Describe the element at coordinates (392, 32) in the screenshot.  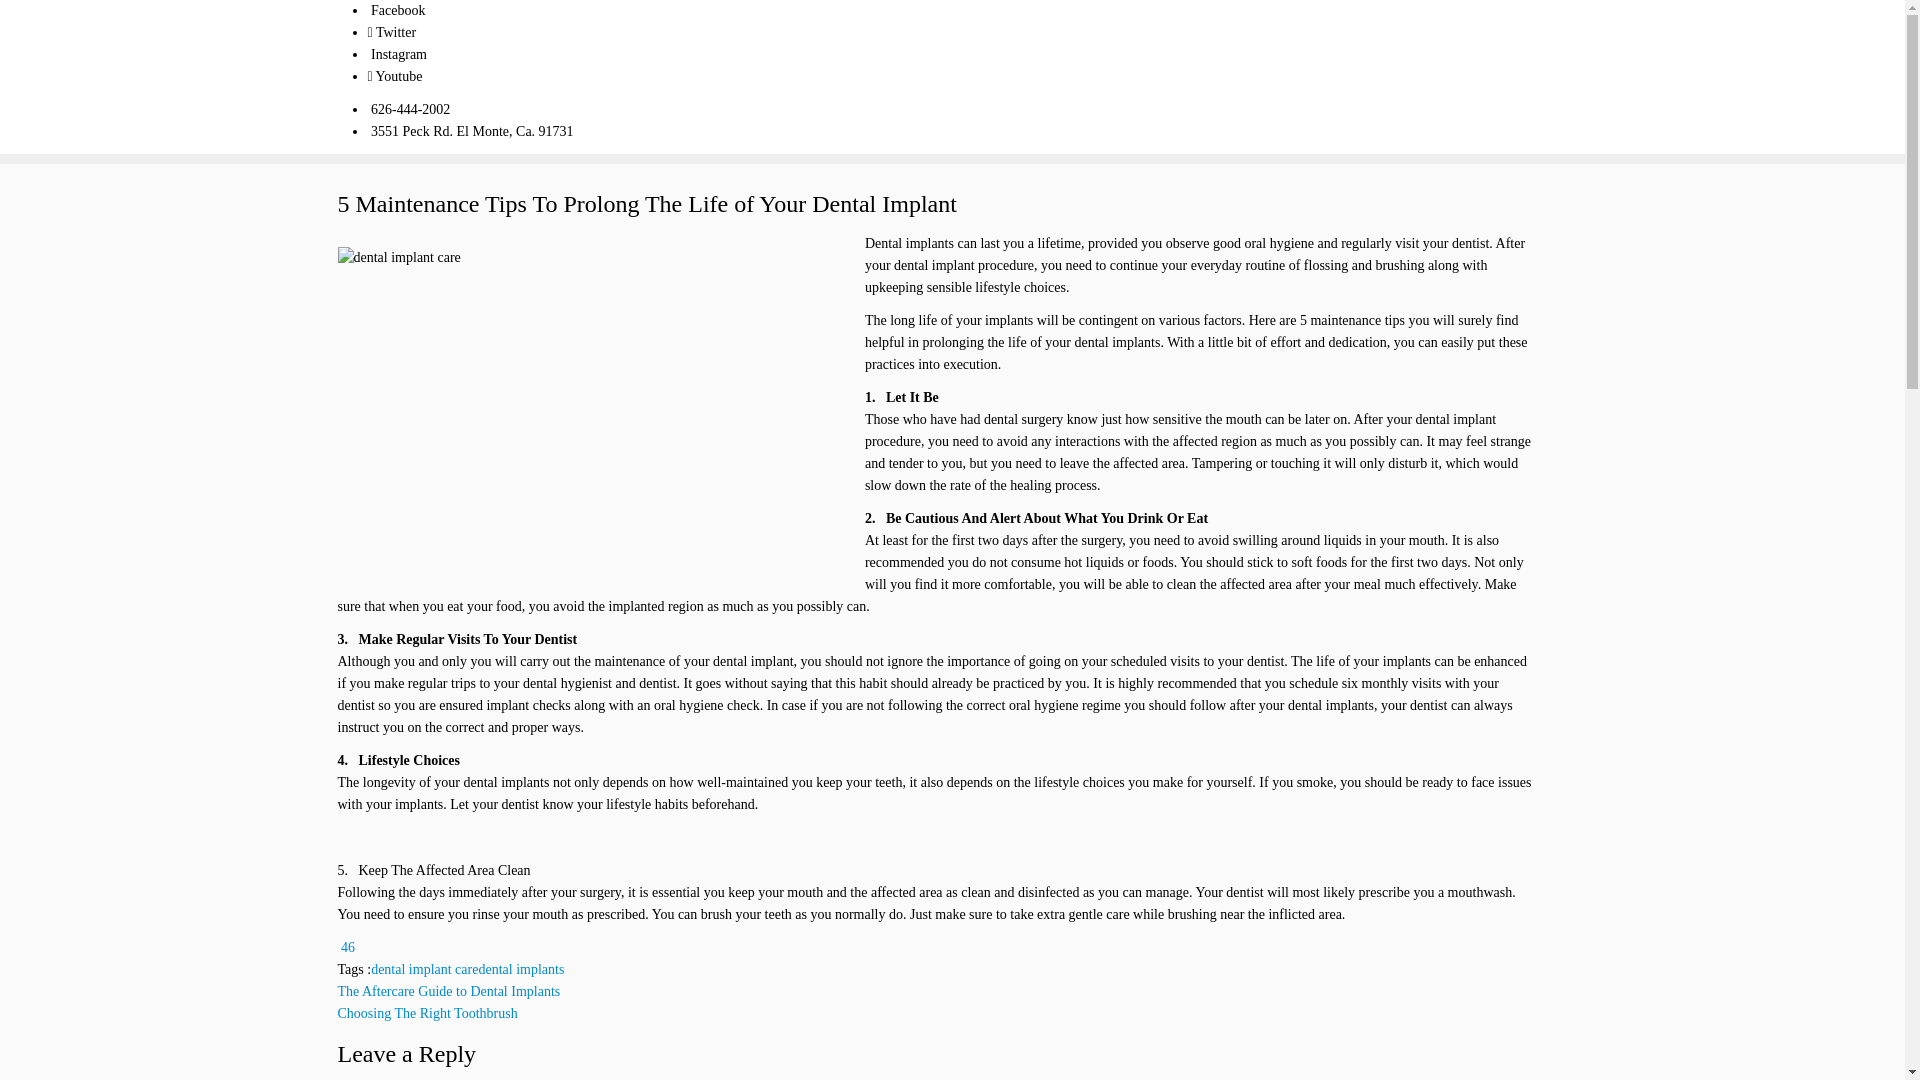
I see `Twitter` at that location.